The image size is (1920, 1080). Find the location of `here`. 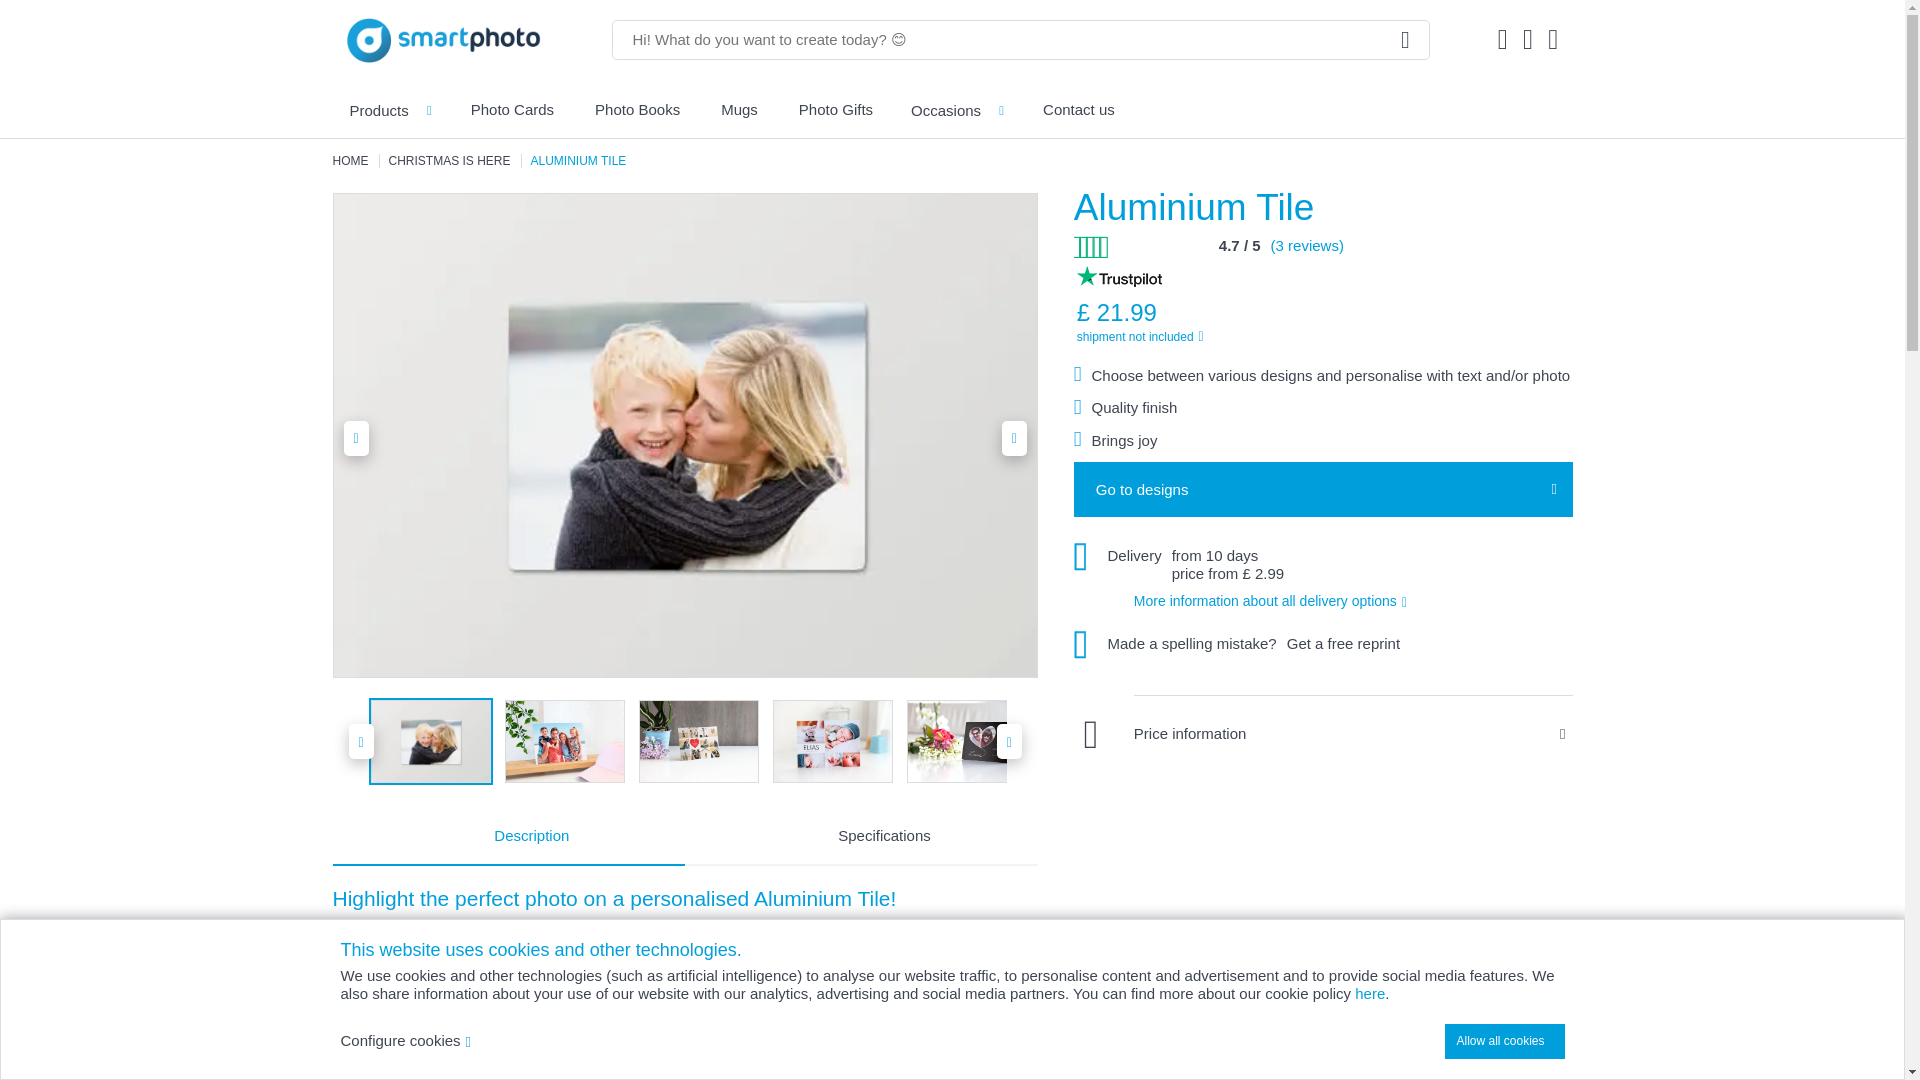

here is located at coordinates (1370, 994).